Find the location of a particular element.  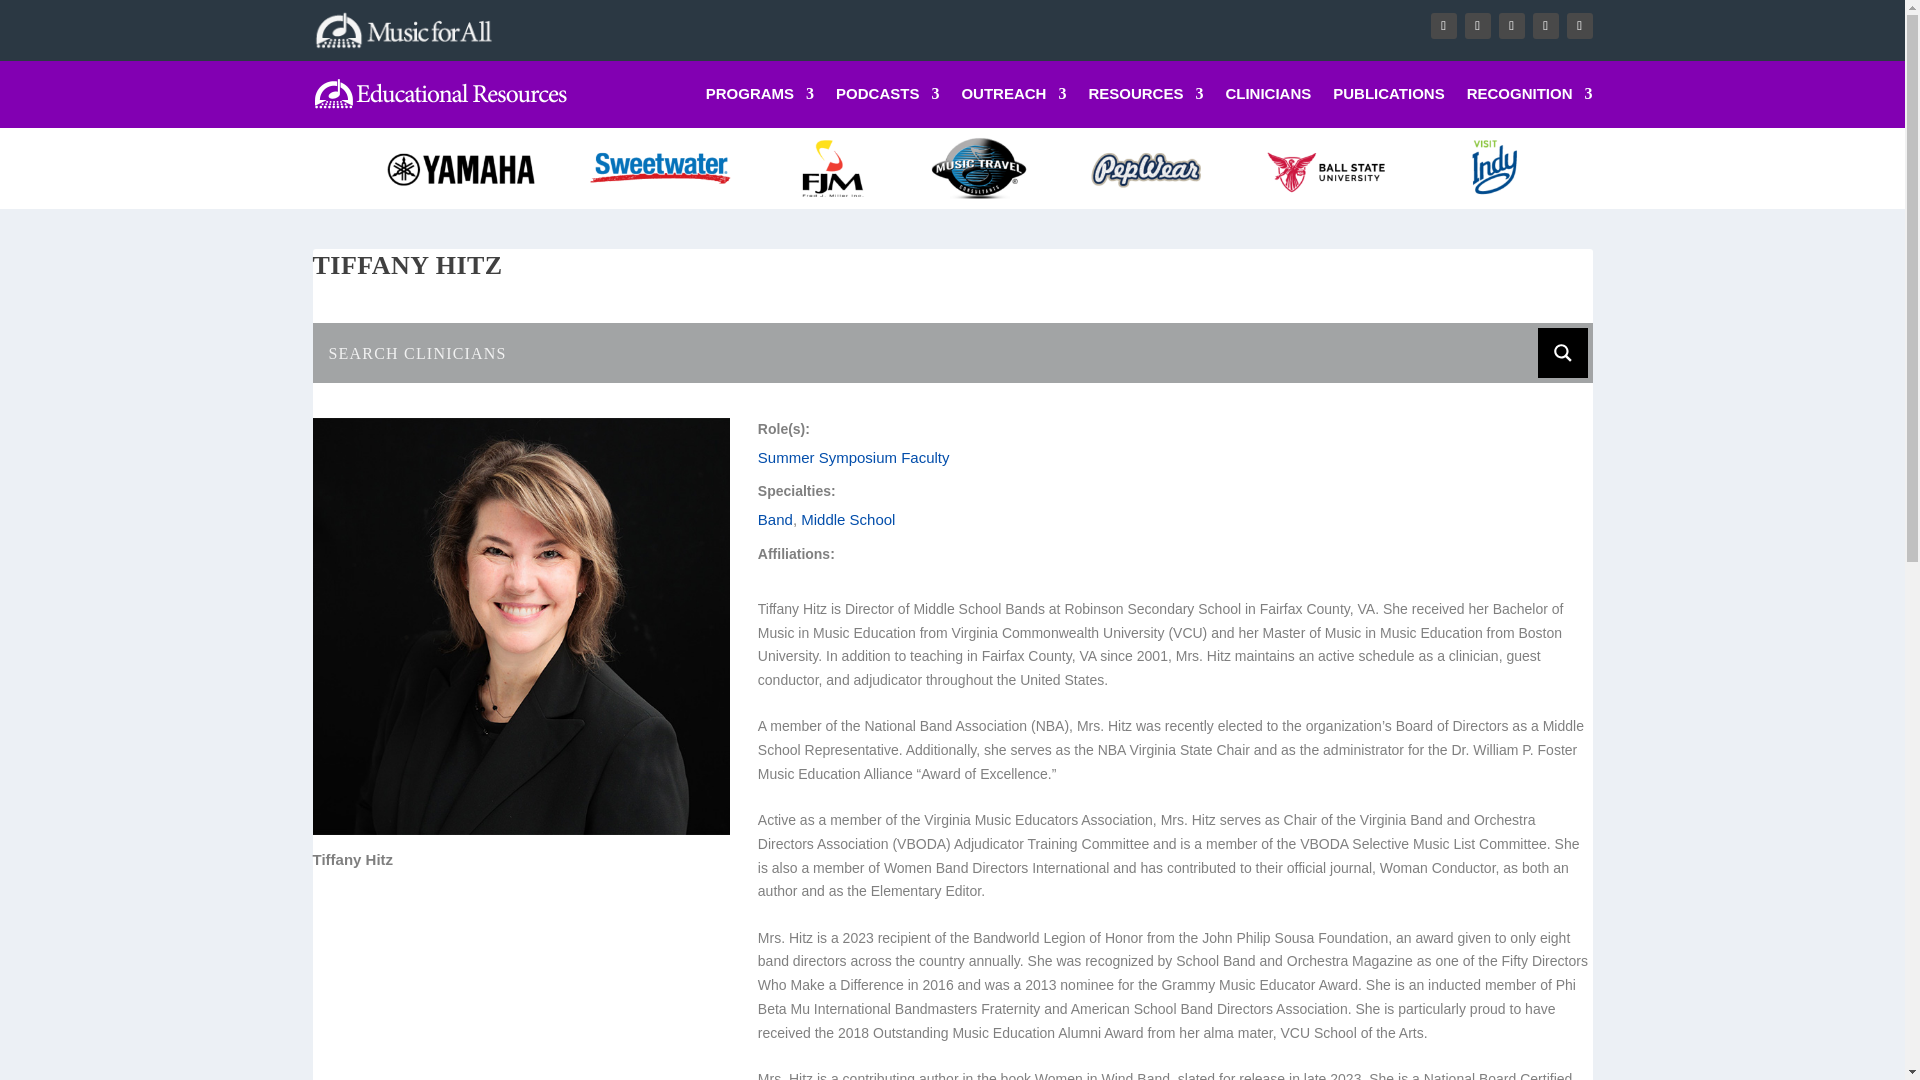

Follow on LinkedIn is located at coordinates (1544, 25).